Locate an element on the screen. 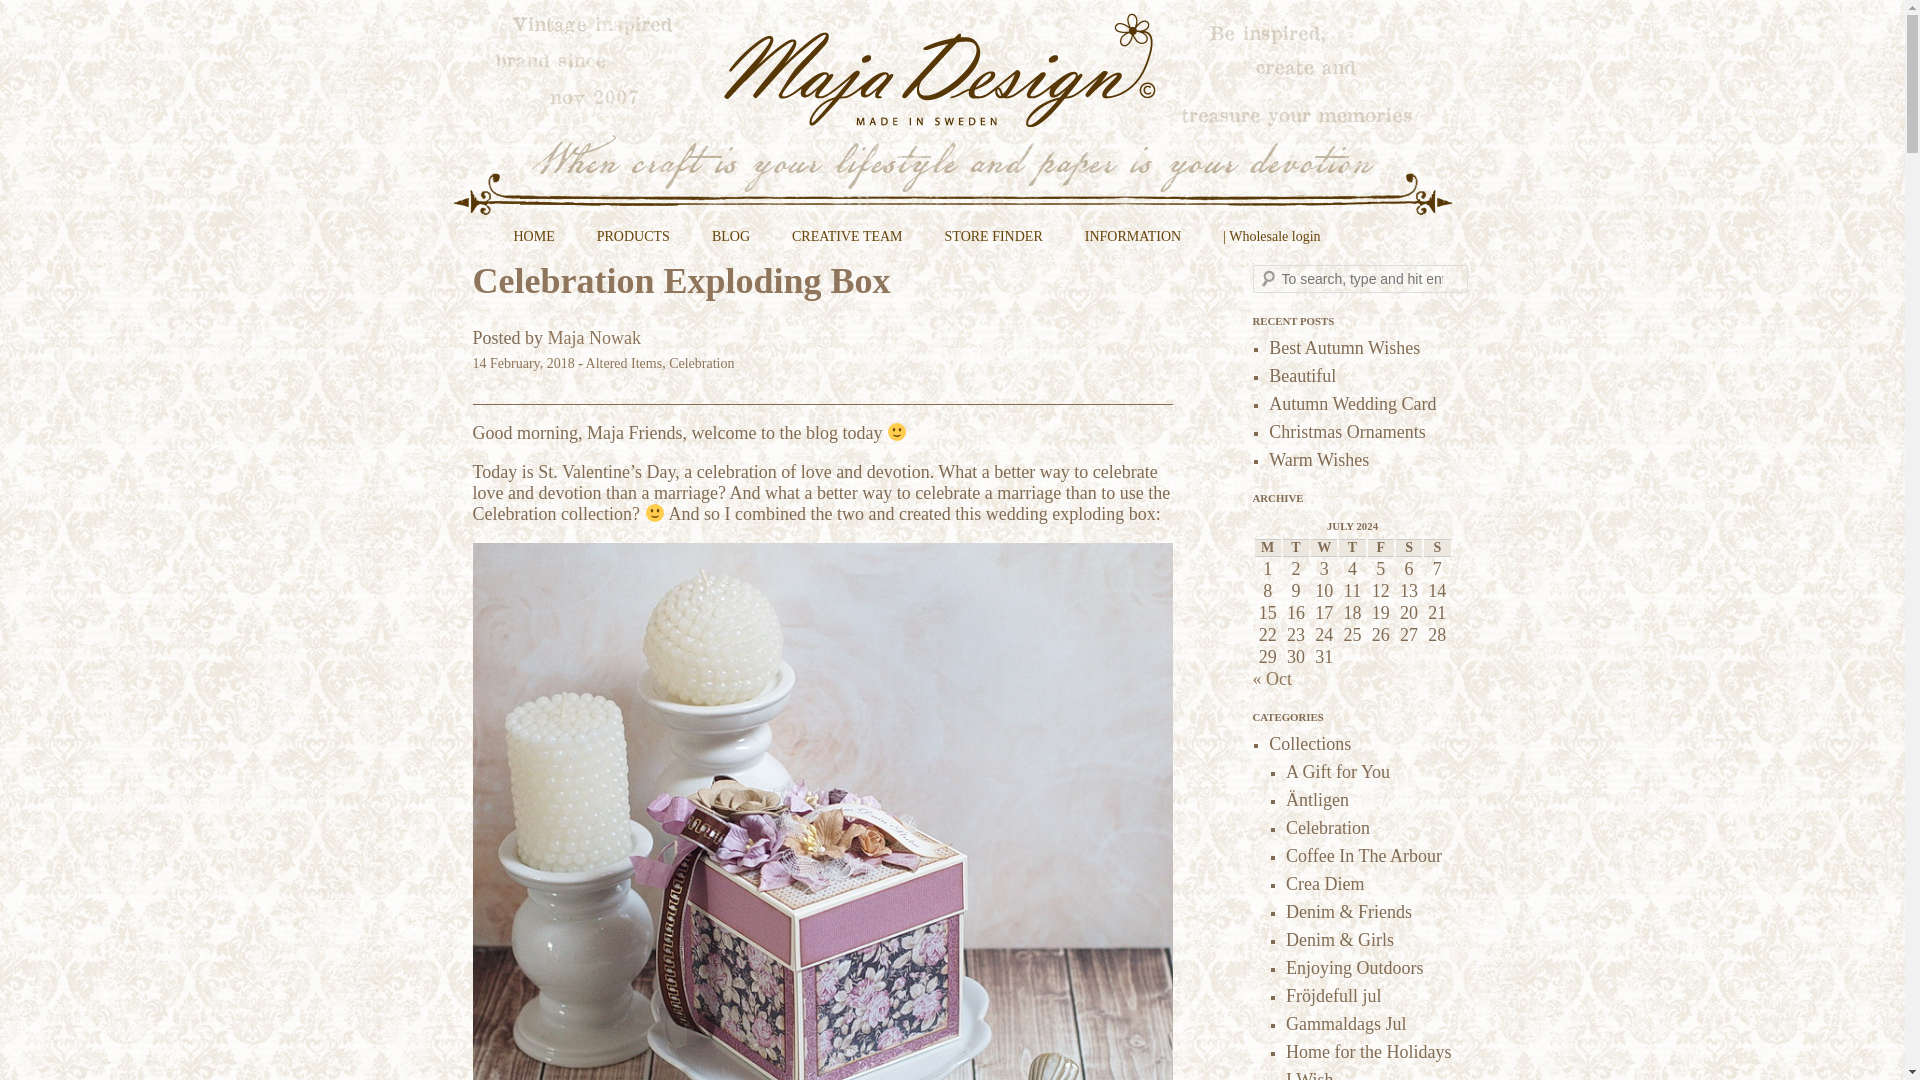 The width and height of the screenshot is (1920, 1080). Best Autumn Wishes is located at coordinates (1344, 348).